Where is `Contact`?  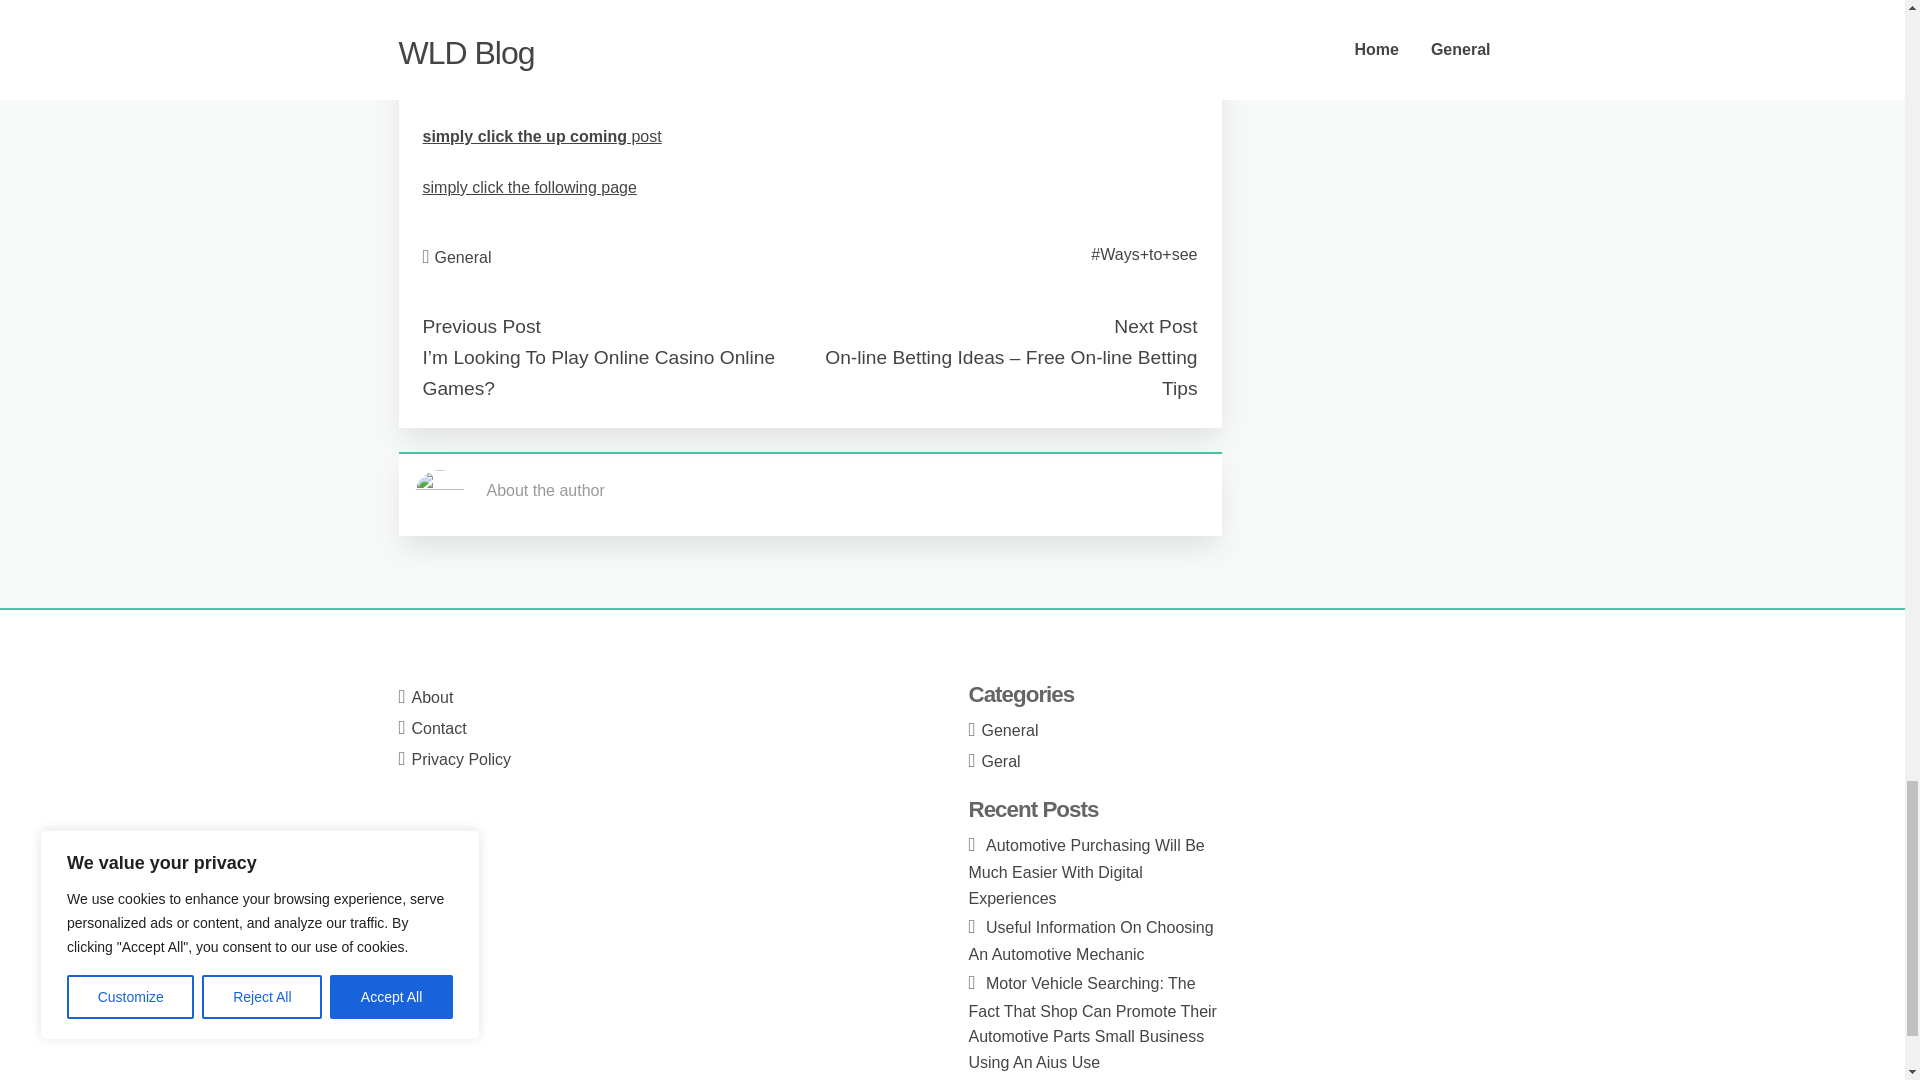
Contact is located at coordinates (439, 728).